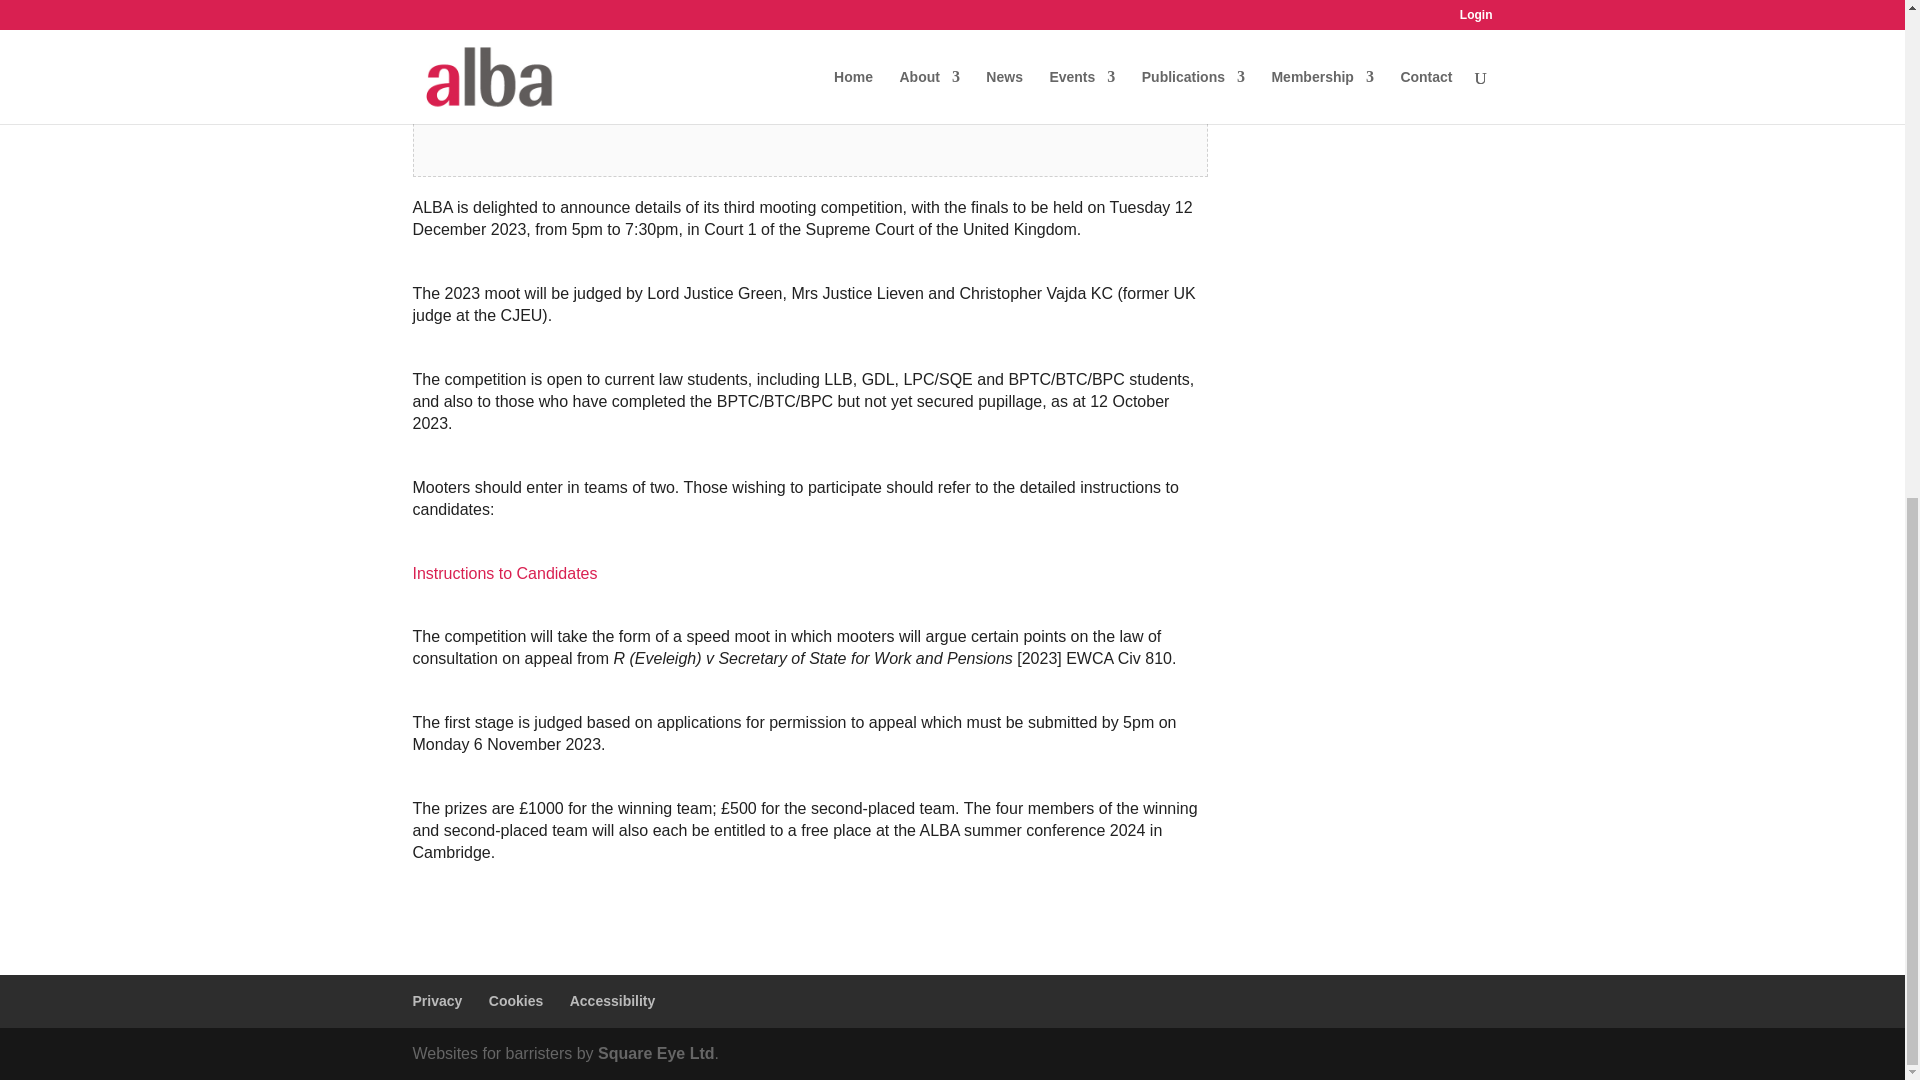 This screenshot has height=1080, width=1920. I want to click on Cookies, so click(516, 1000).